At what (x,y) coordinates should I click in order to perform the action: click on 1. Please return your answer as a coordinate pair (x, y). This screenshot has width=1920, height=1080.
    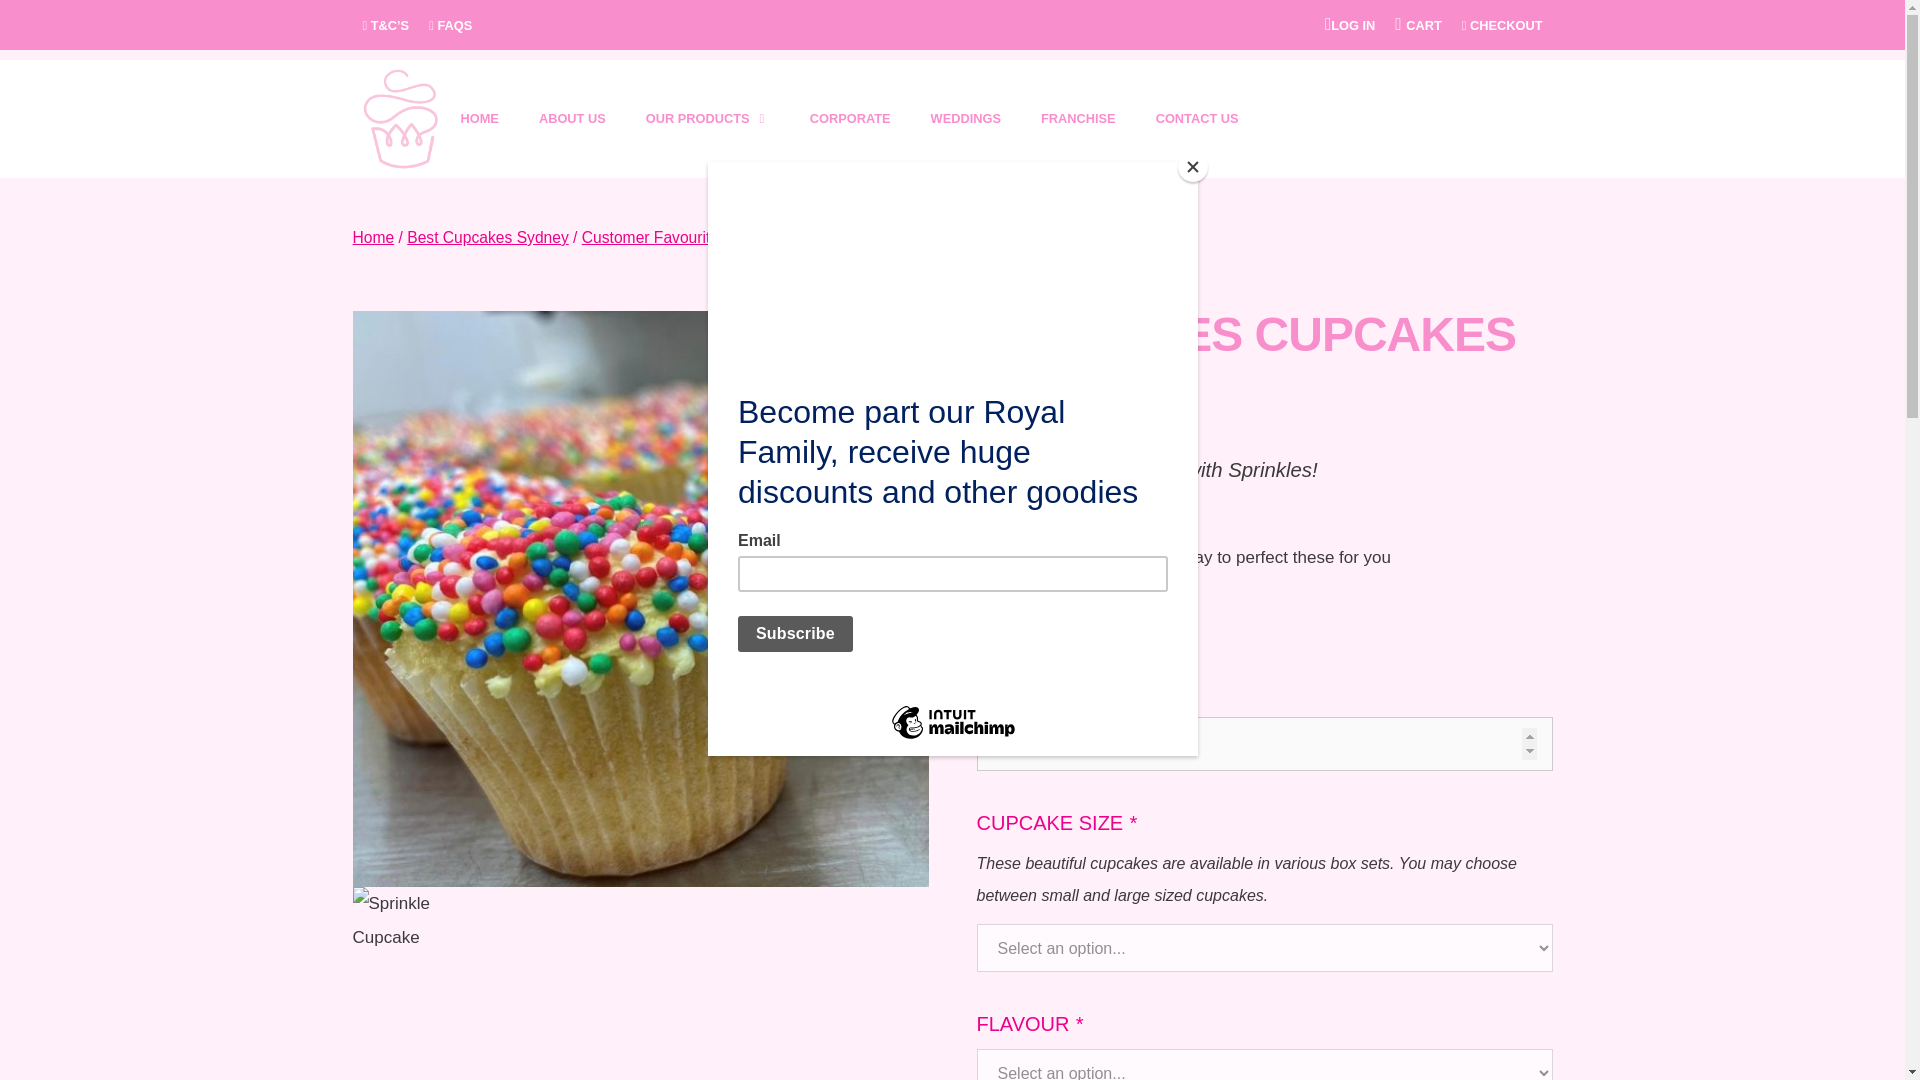
    Looking at the image, I should click on (1263, 744).